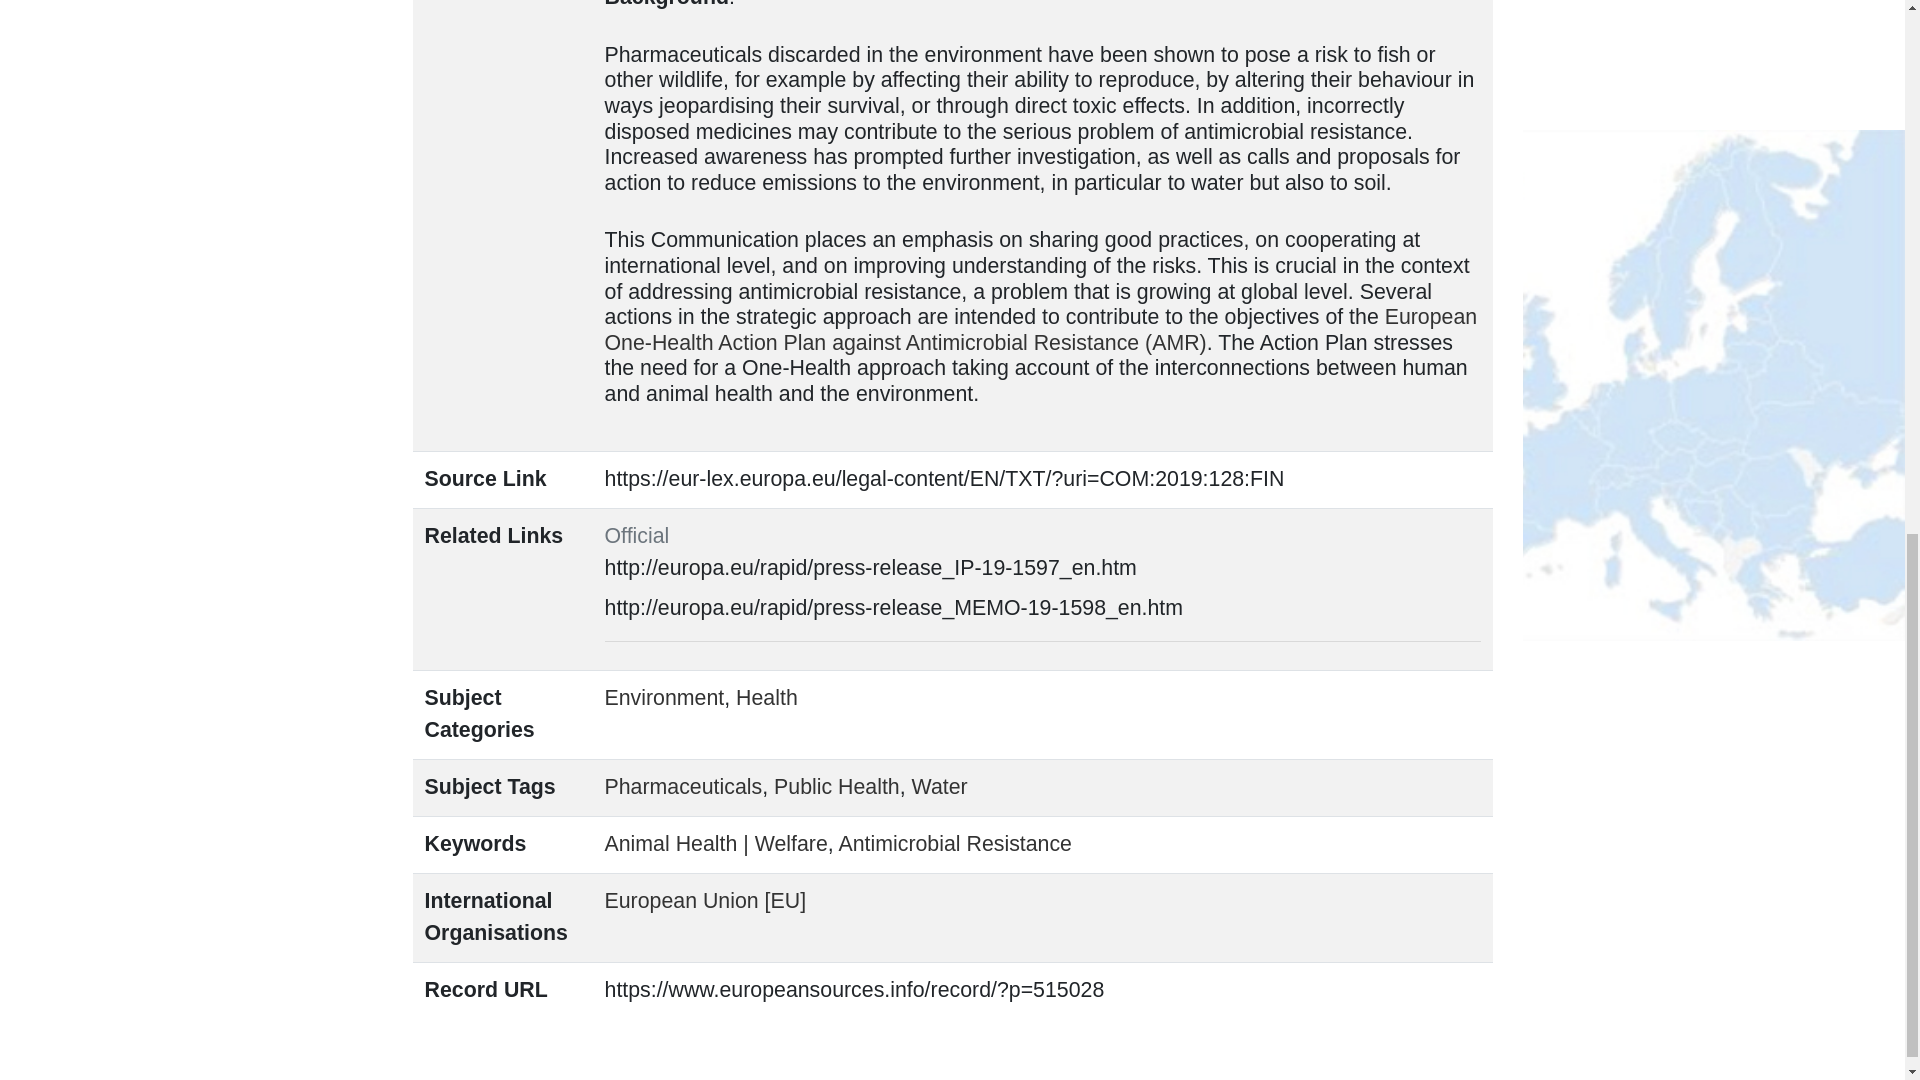  What do you see at coordinates (954, 844) in the screenshot?
I see `Antimicrobial Resistance` at bounding box center [954, 844].